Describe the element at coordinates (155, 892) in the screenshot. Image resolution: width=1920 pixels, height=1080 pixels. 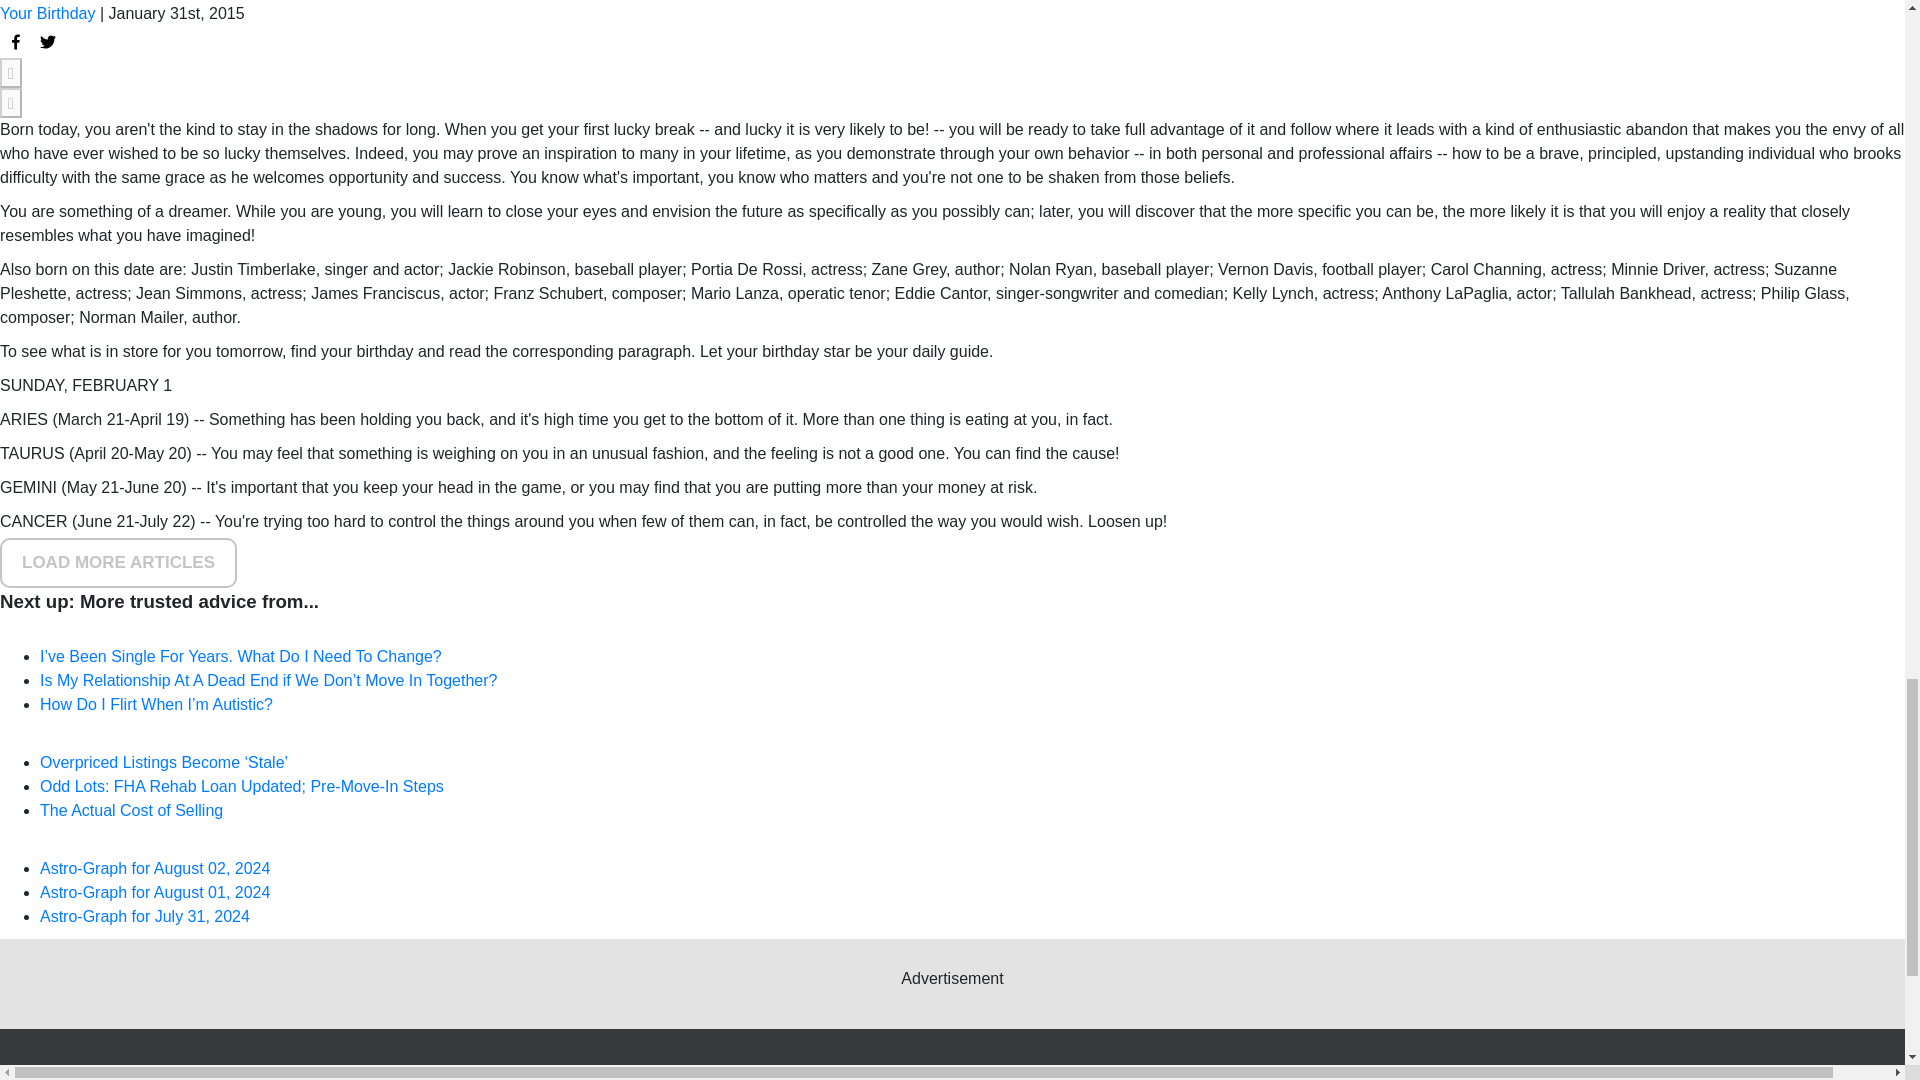
I see `Astro-Graph for August 01, 2024` at that location.